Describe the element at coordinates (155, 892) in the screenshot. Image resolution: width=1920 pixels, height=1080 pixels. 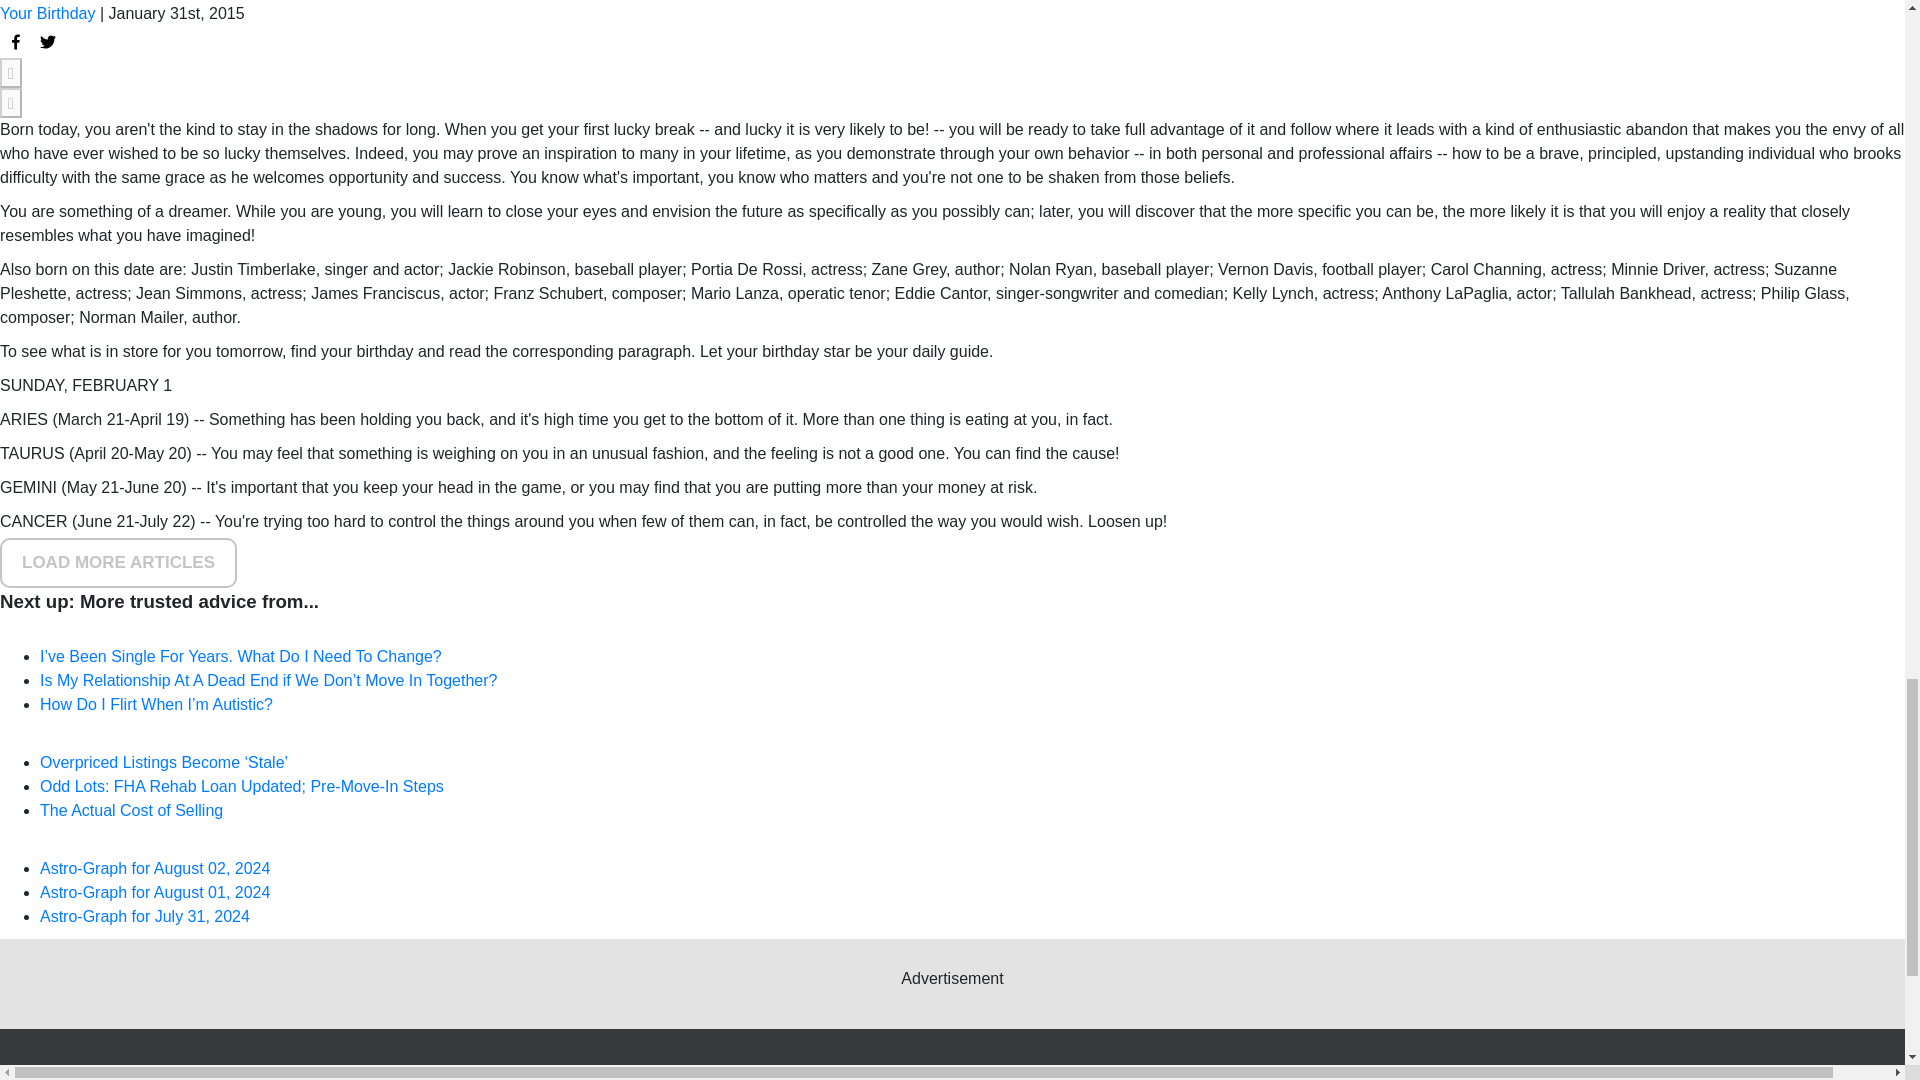
I see `Astro-Graph for August 01, 2024` at that location.